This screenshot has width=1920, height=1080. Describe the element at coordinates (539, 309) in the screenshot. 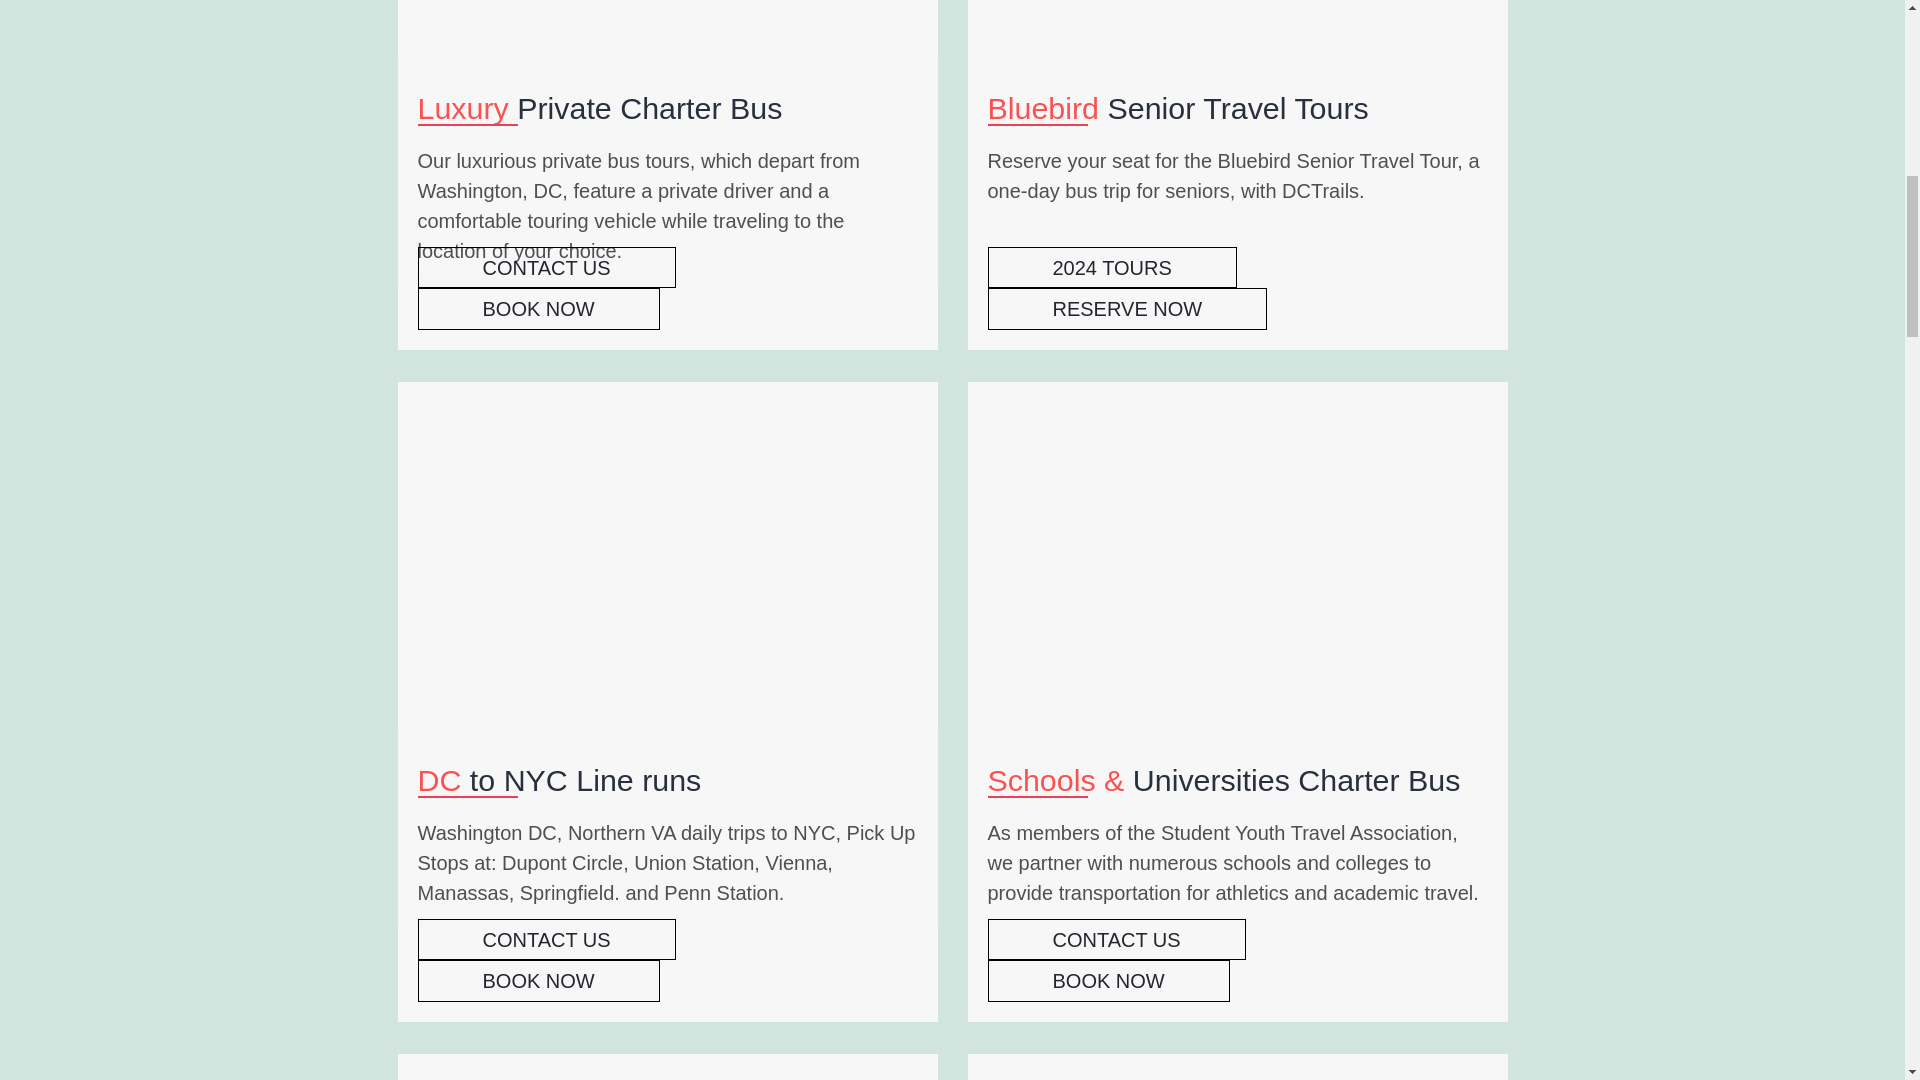

I see `BOOK NOW` at that location.